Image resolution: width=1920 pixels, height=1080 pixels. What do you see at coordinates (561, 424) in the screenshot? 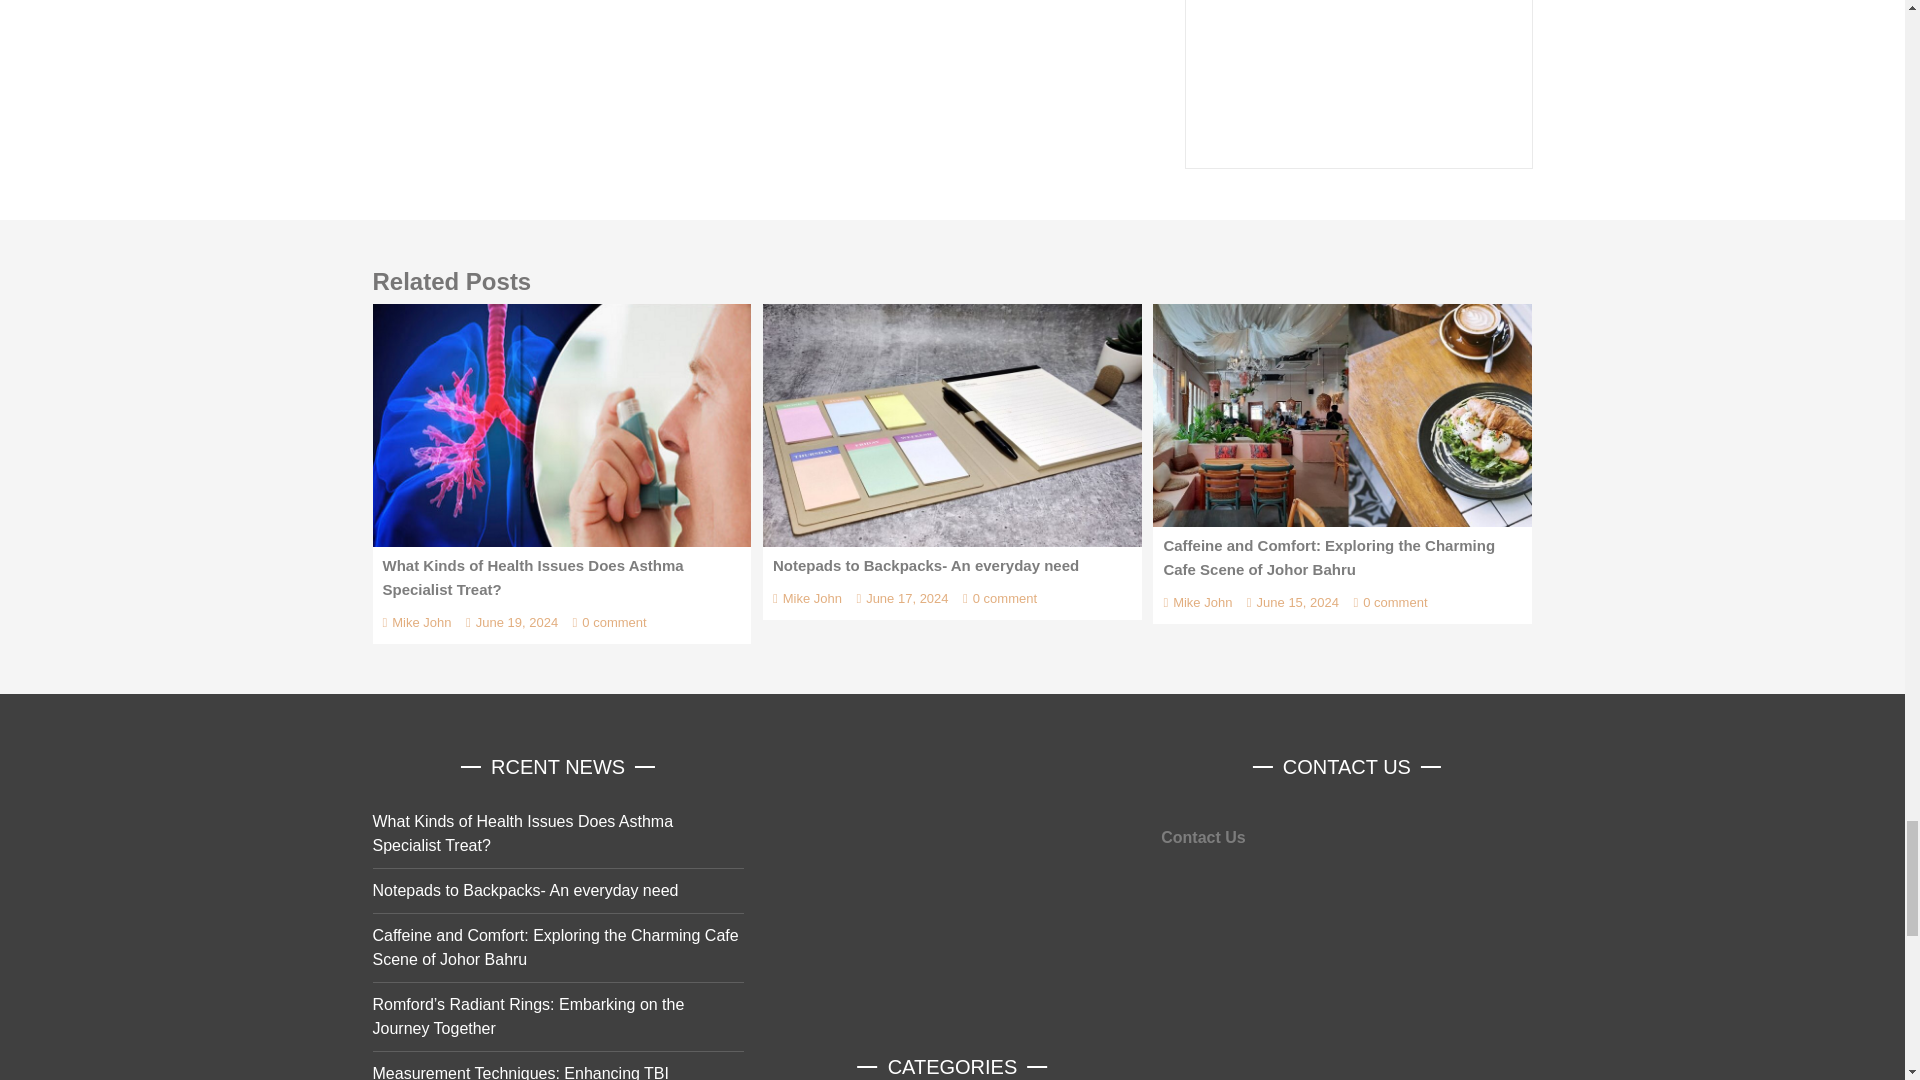
I see `What Kinds of Health Issues Does Asthma Specialist Treat?` at bounding box center [561, 424].